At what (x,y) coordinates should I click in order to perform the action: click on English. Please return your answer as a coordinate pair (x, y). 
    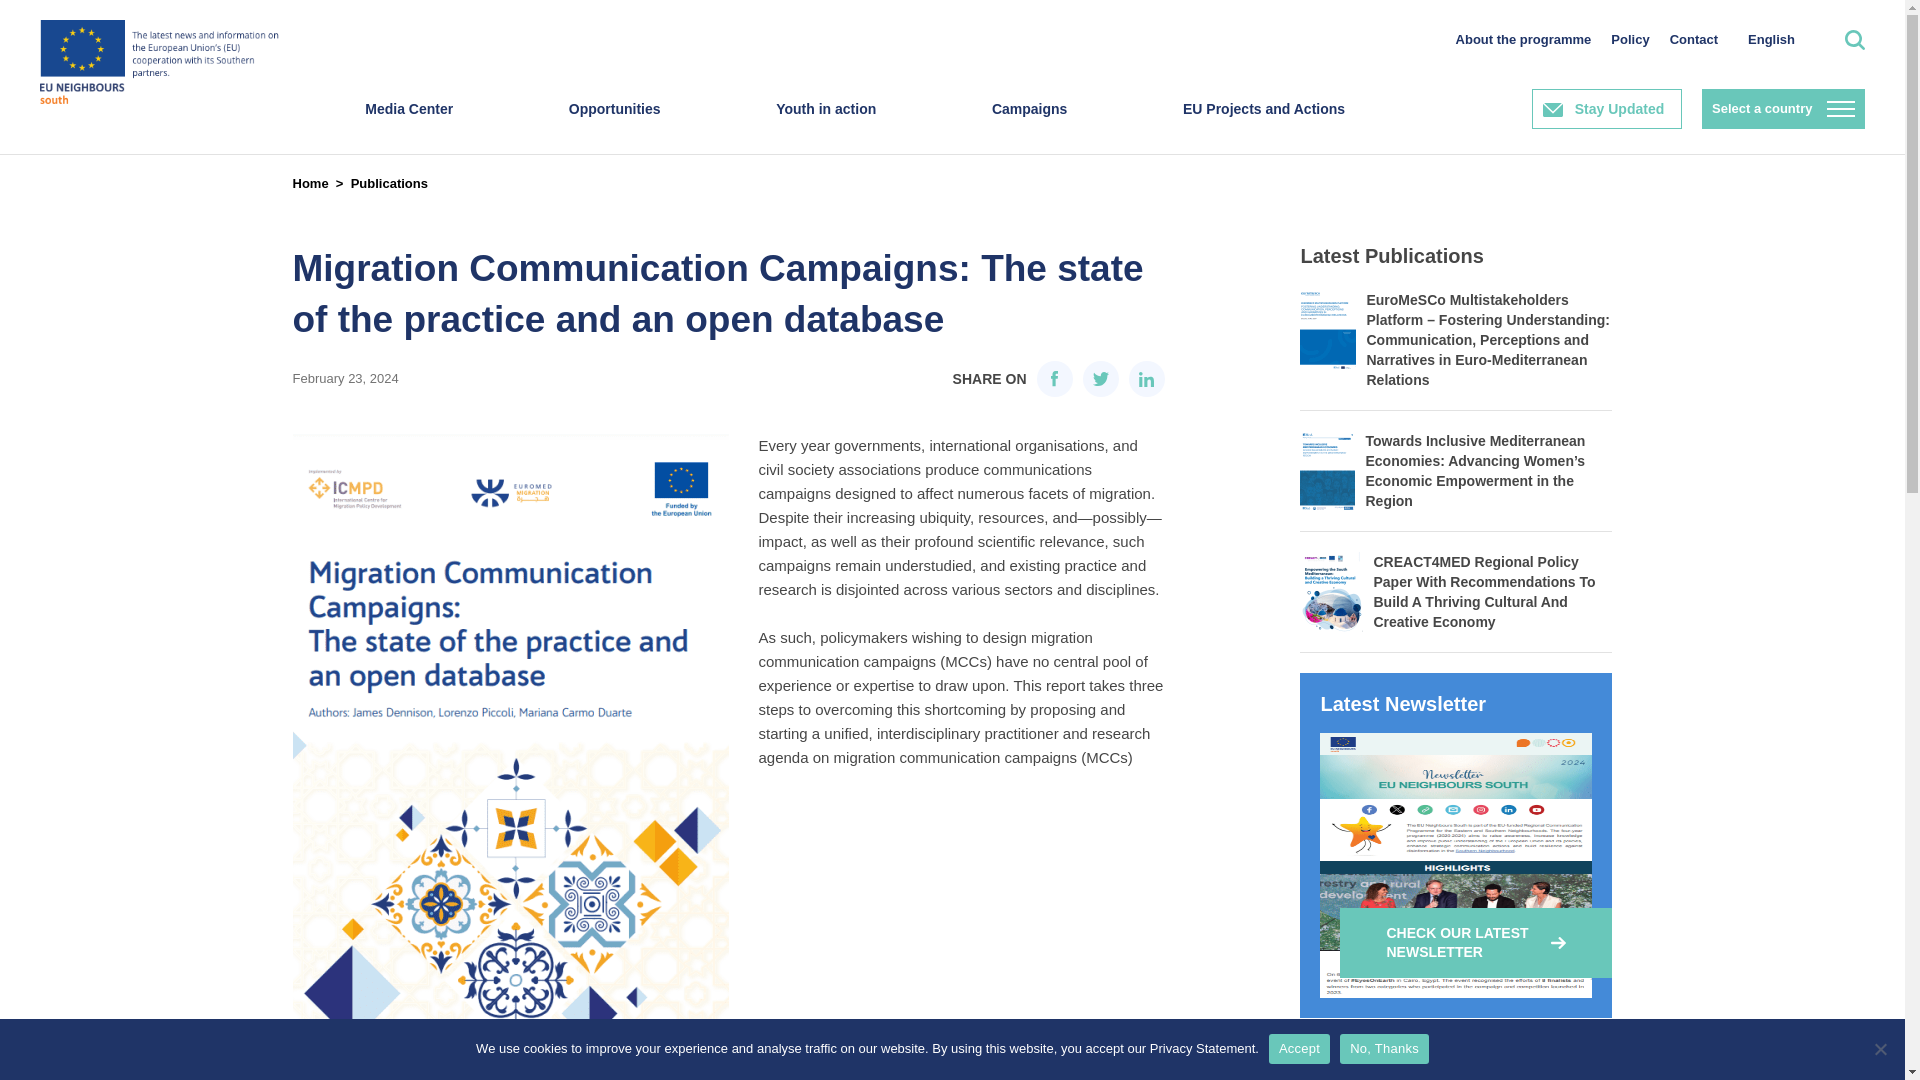
    Looking at the image, I should click on (1770, 39).